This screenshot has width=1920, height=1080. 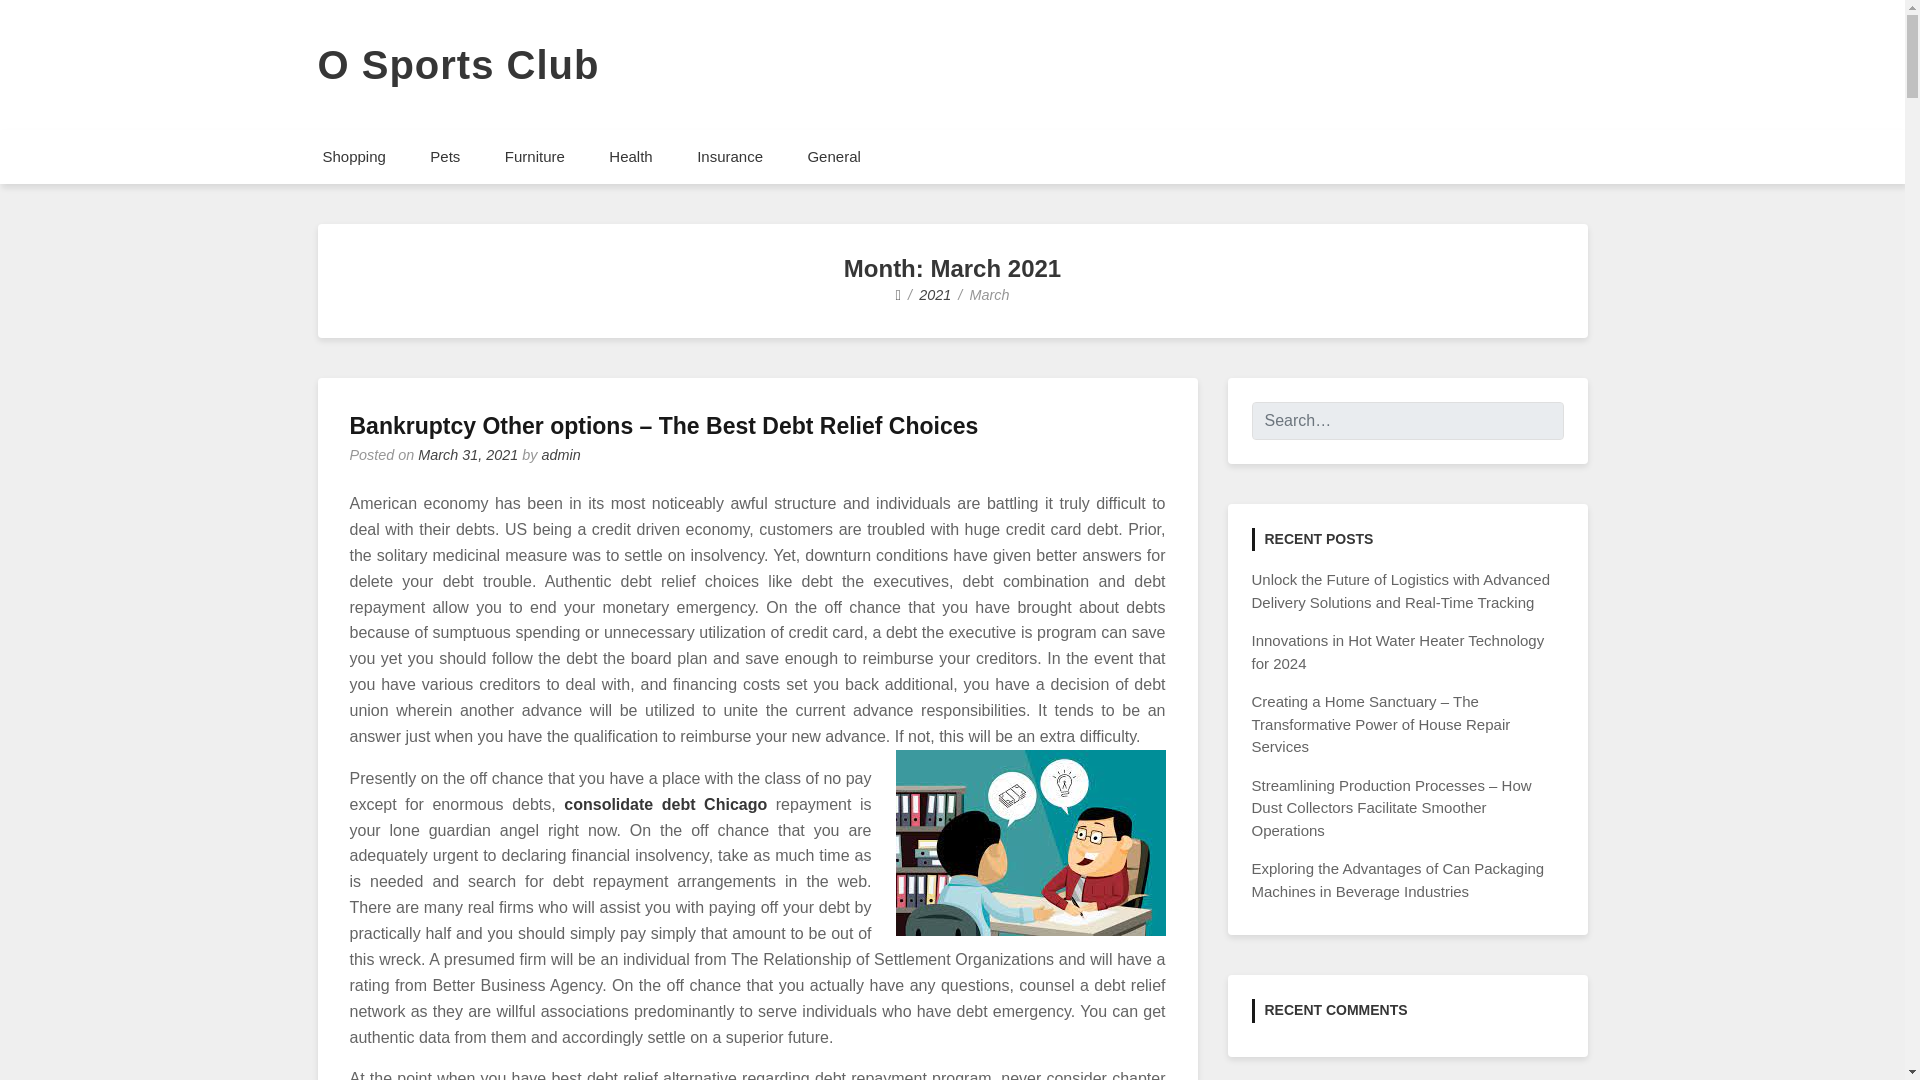 I want to click on O Sports Club, so click(x=458, y=65).